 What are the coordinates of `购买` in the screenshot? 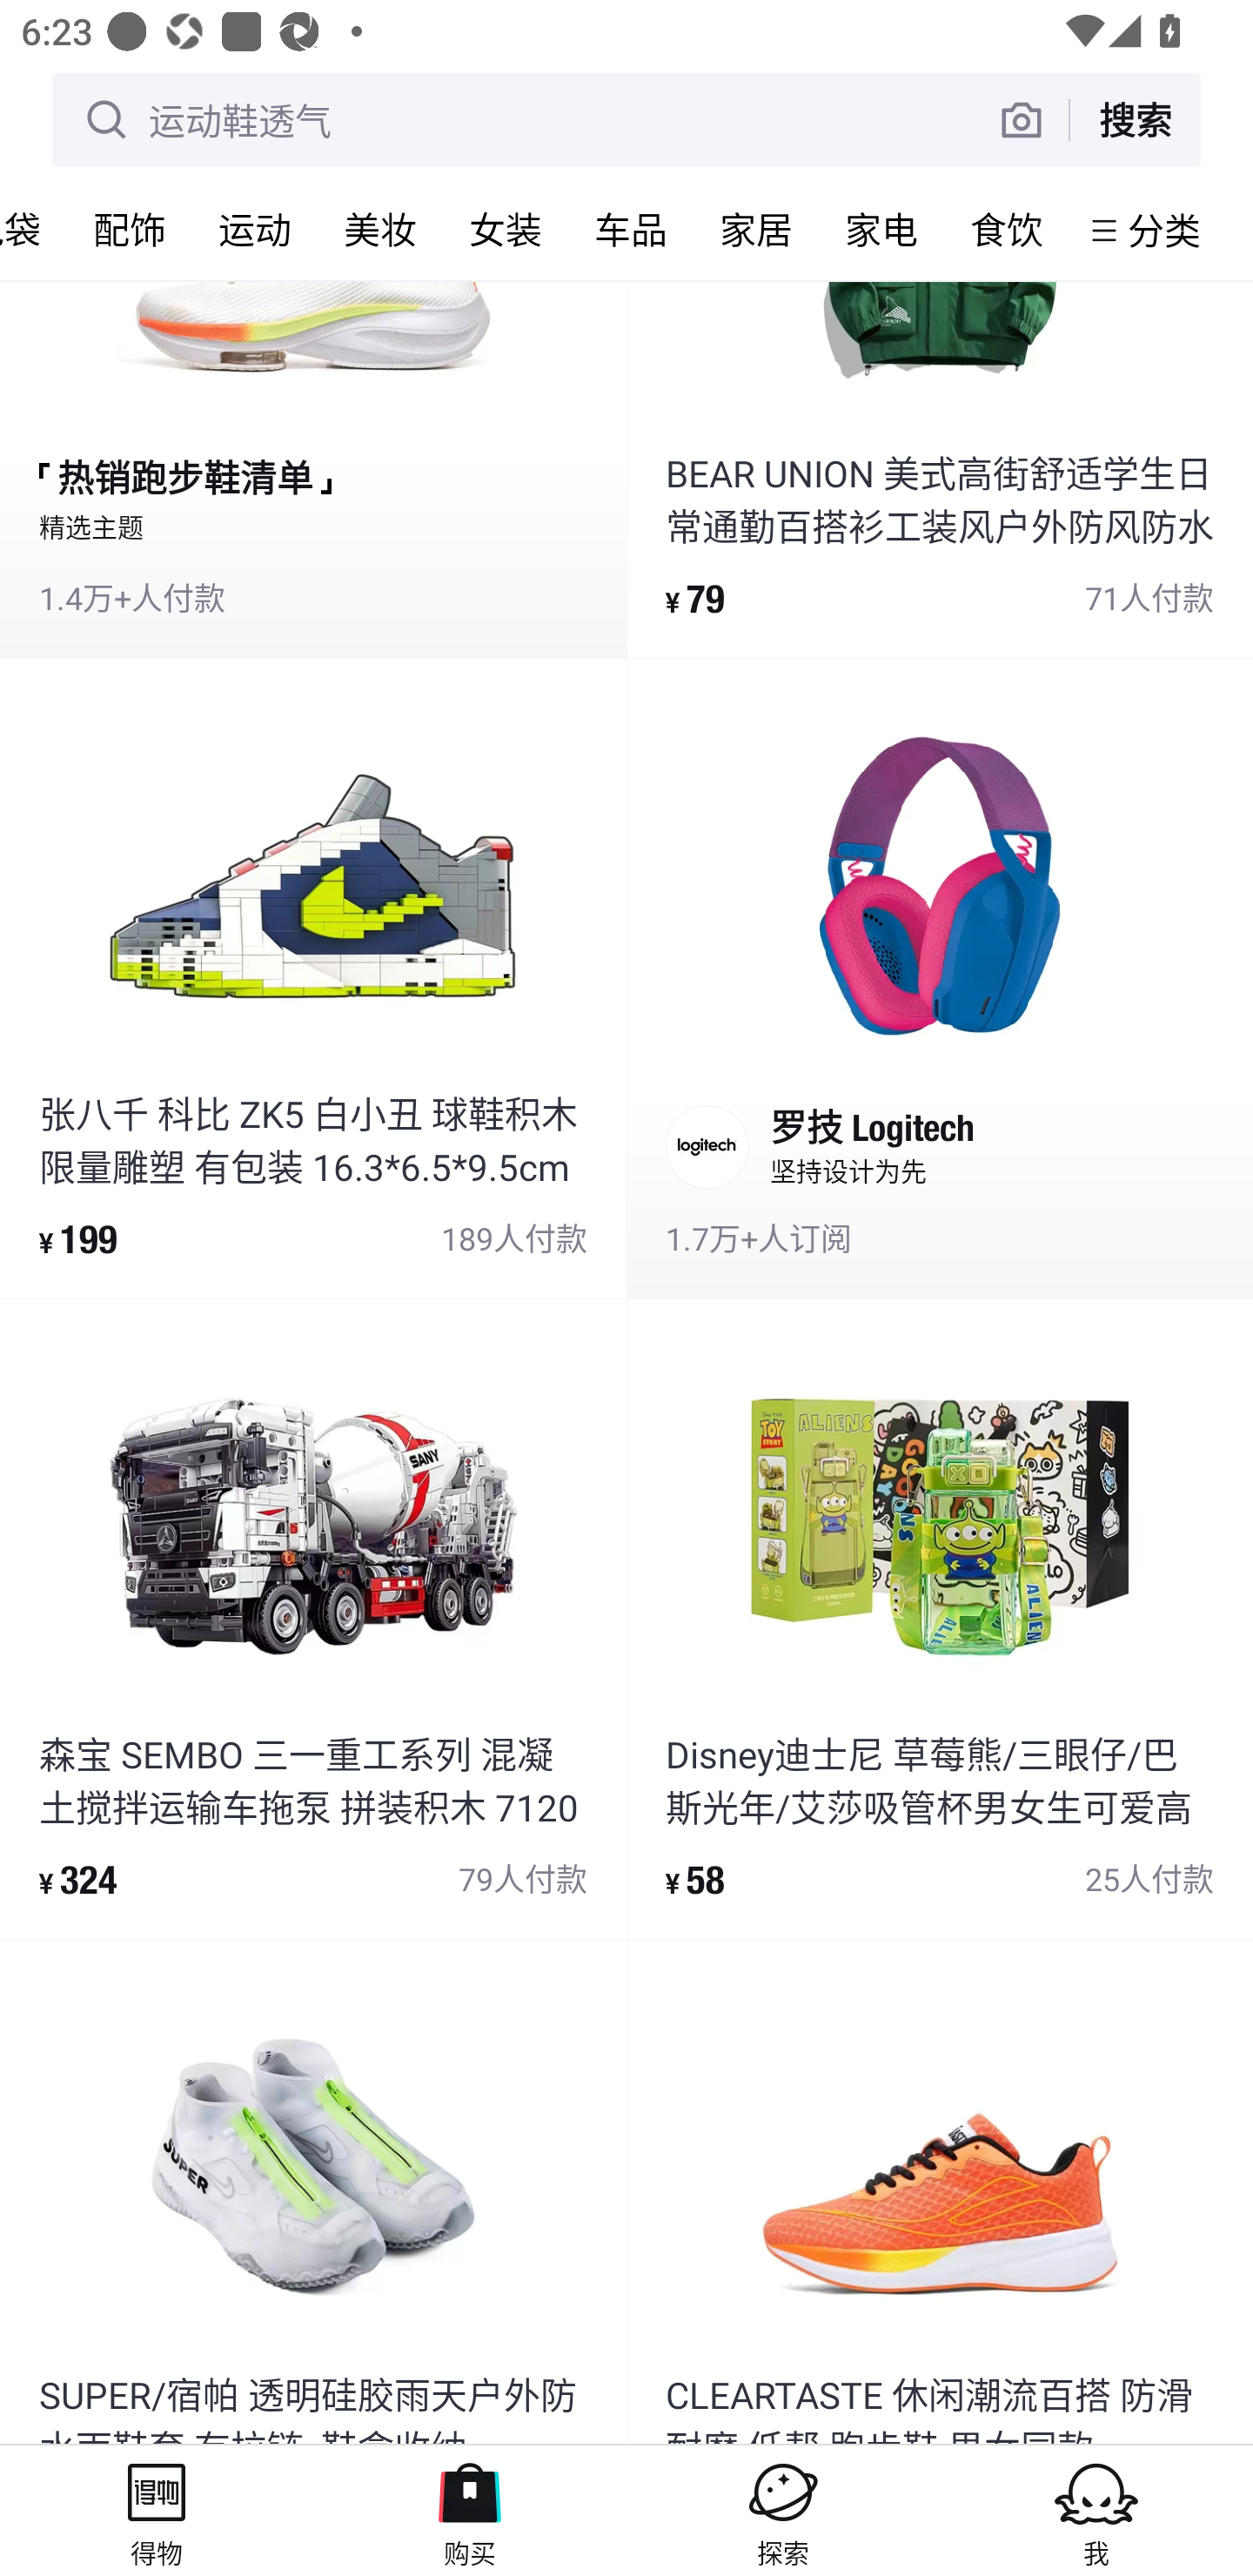 It's located at (470, 2510).